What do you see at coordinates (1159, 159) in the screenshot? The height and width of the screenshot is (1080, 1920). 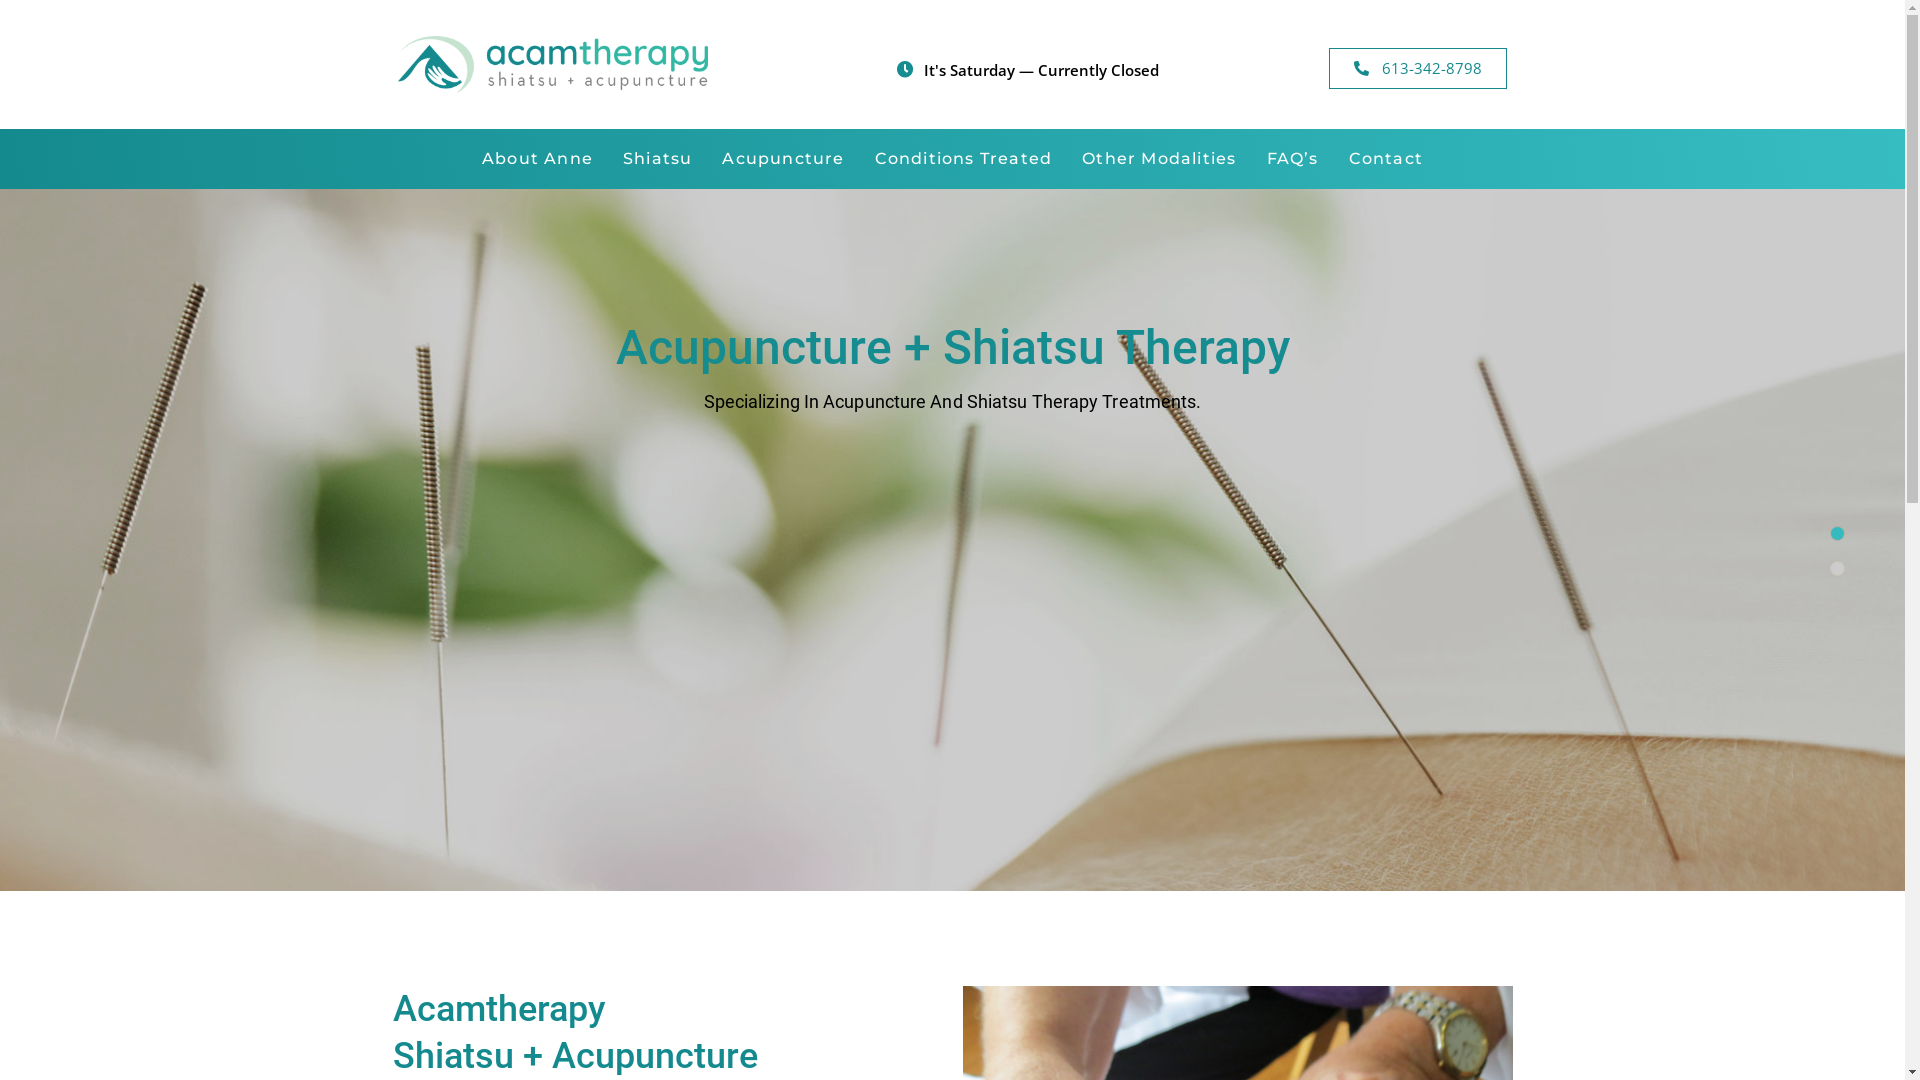 I see `Other Modalities` at bounding box center [1159, 159].